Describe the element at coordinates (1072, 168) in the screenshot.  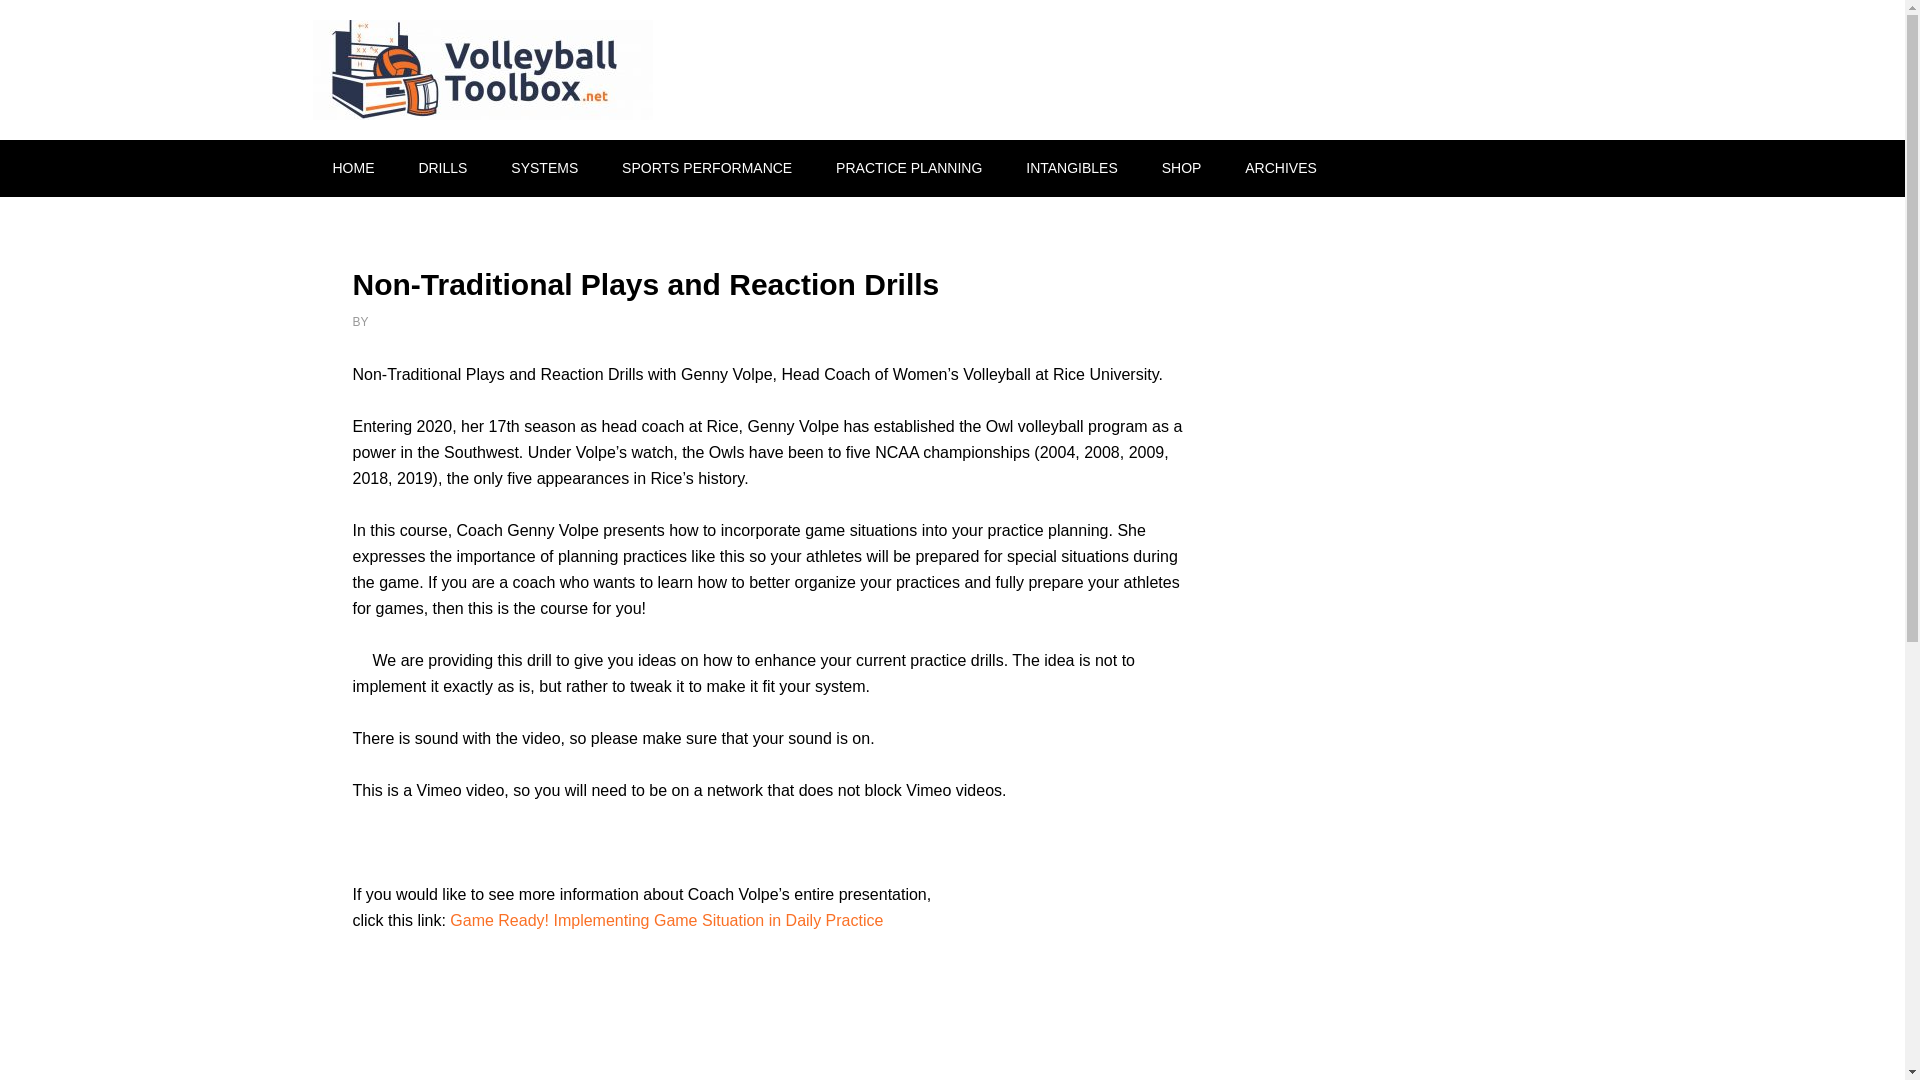
I see `INTANGIBLES` at that location.